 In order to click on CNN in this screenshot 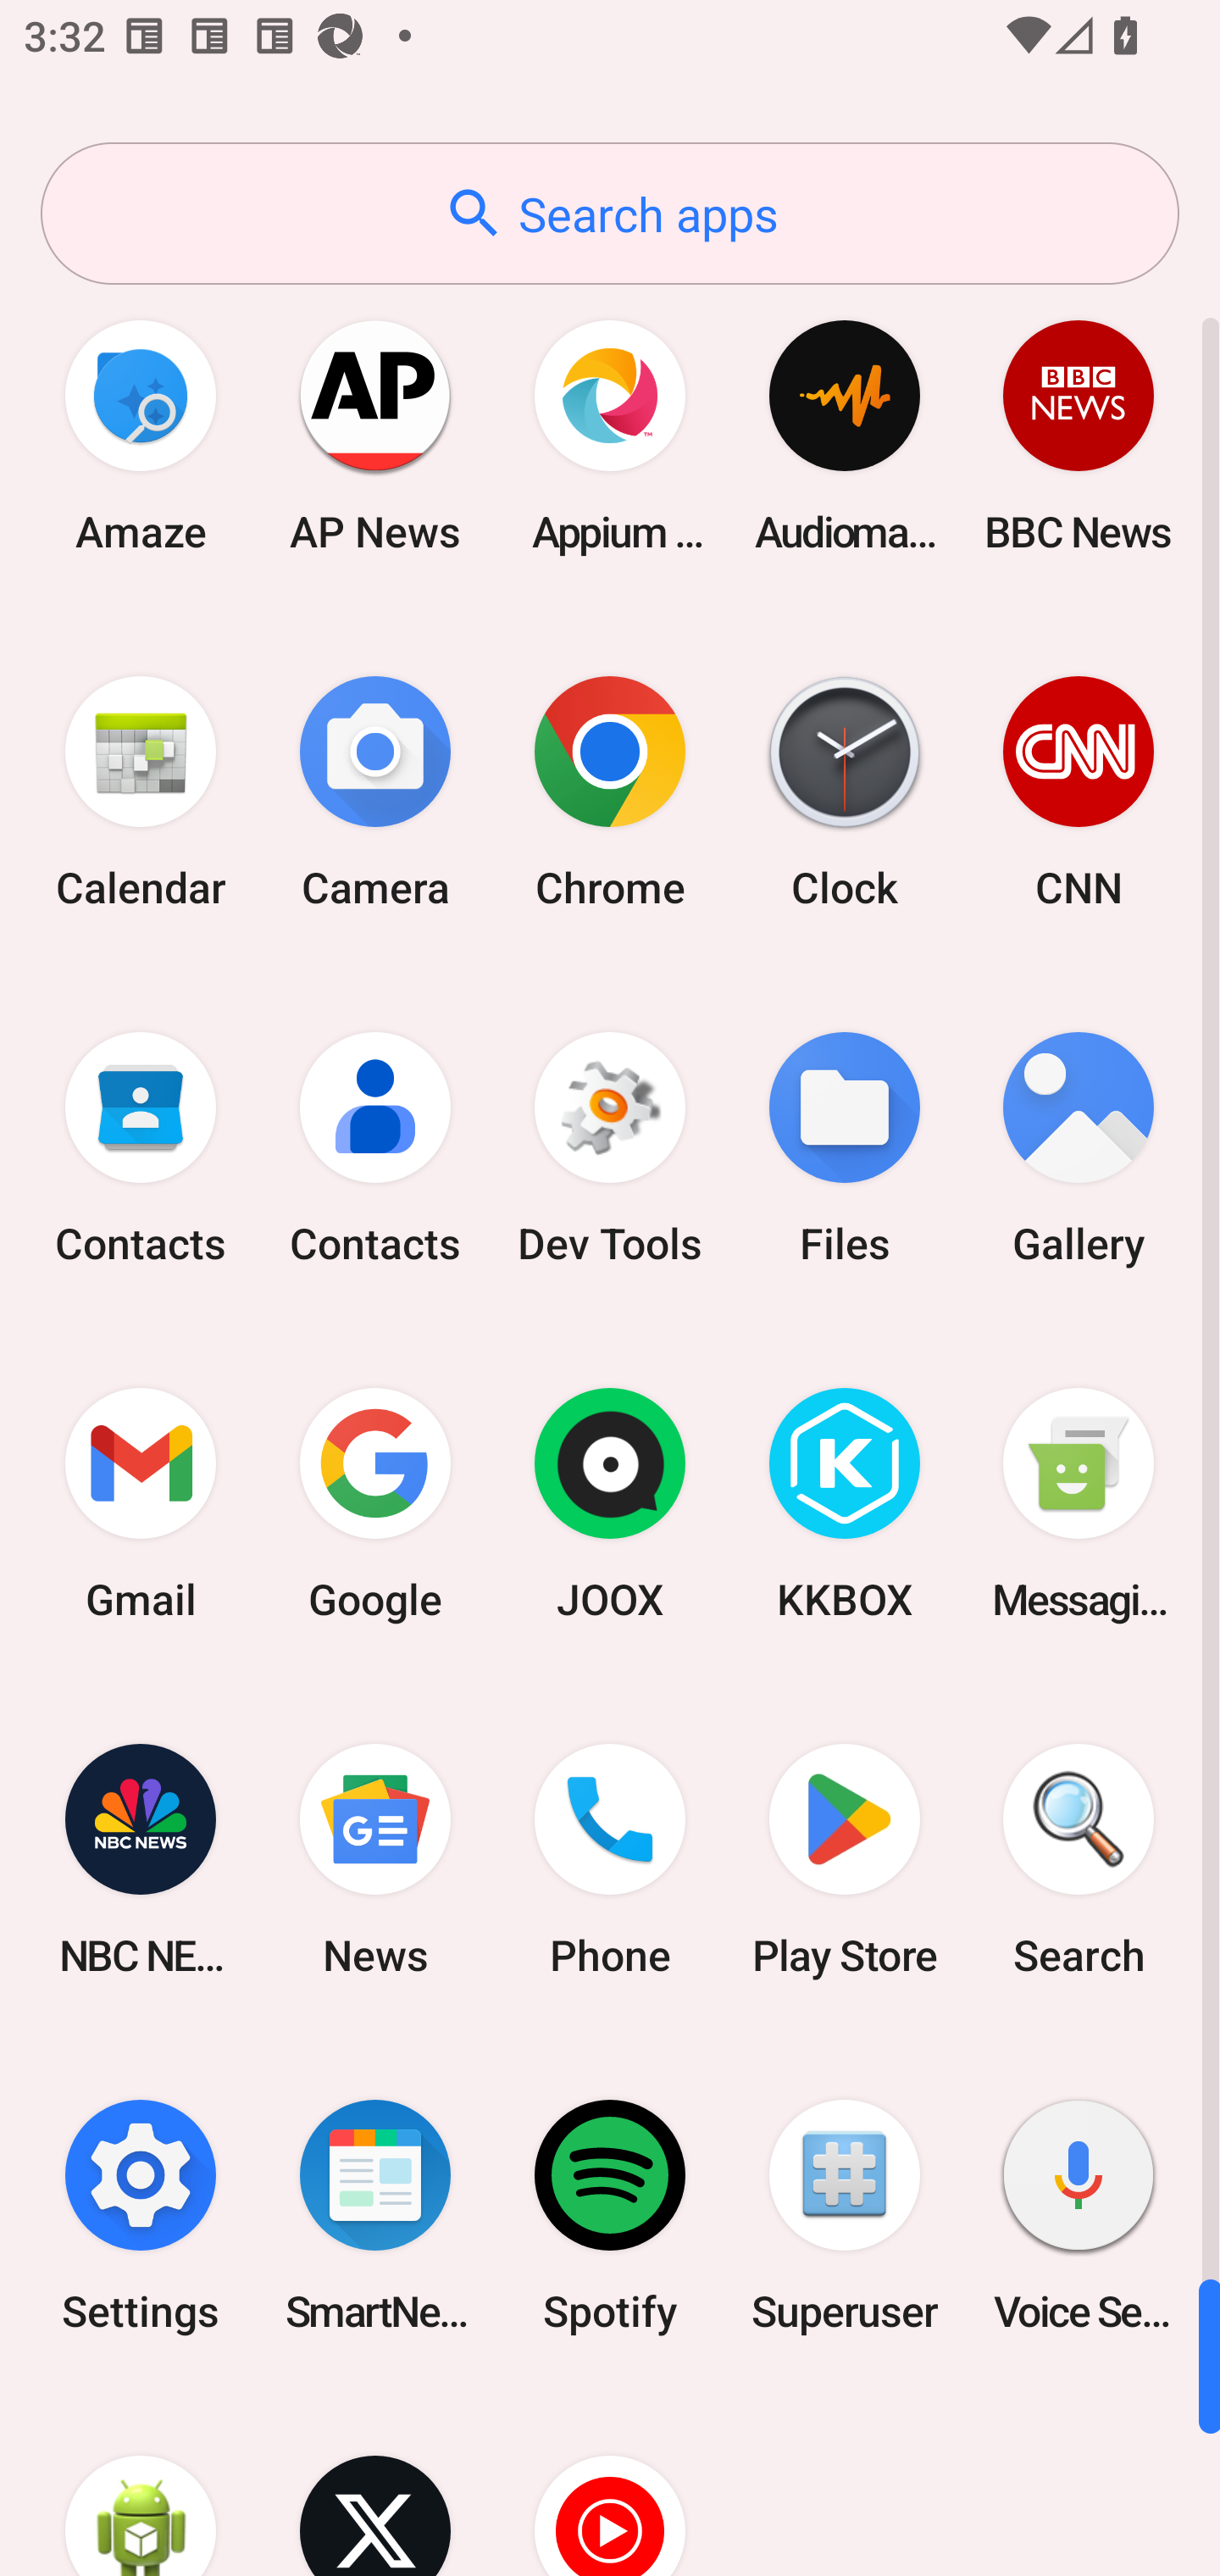, I will do `click(1079, 791)`.